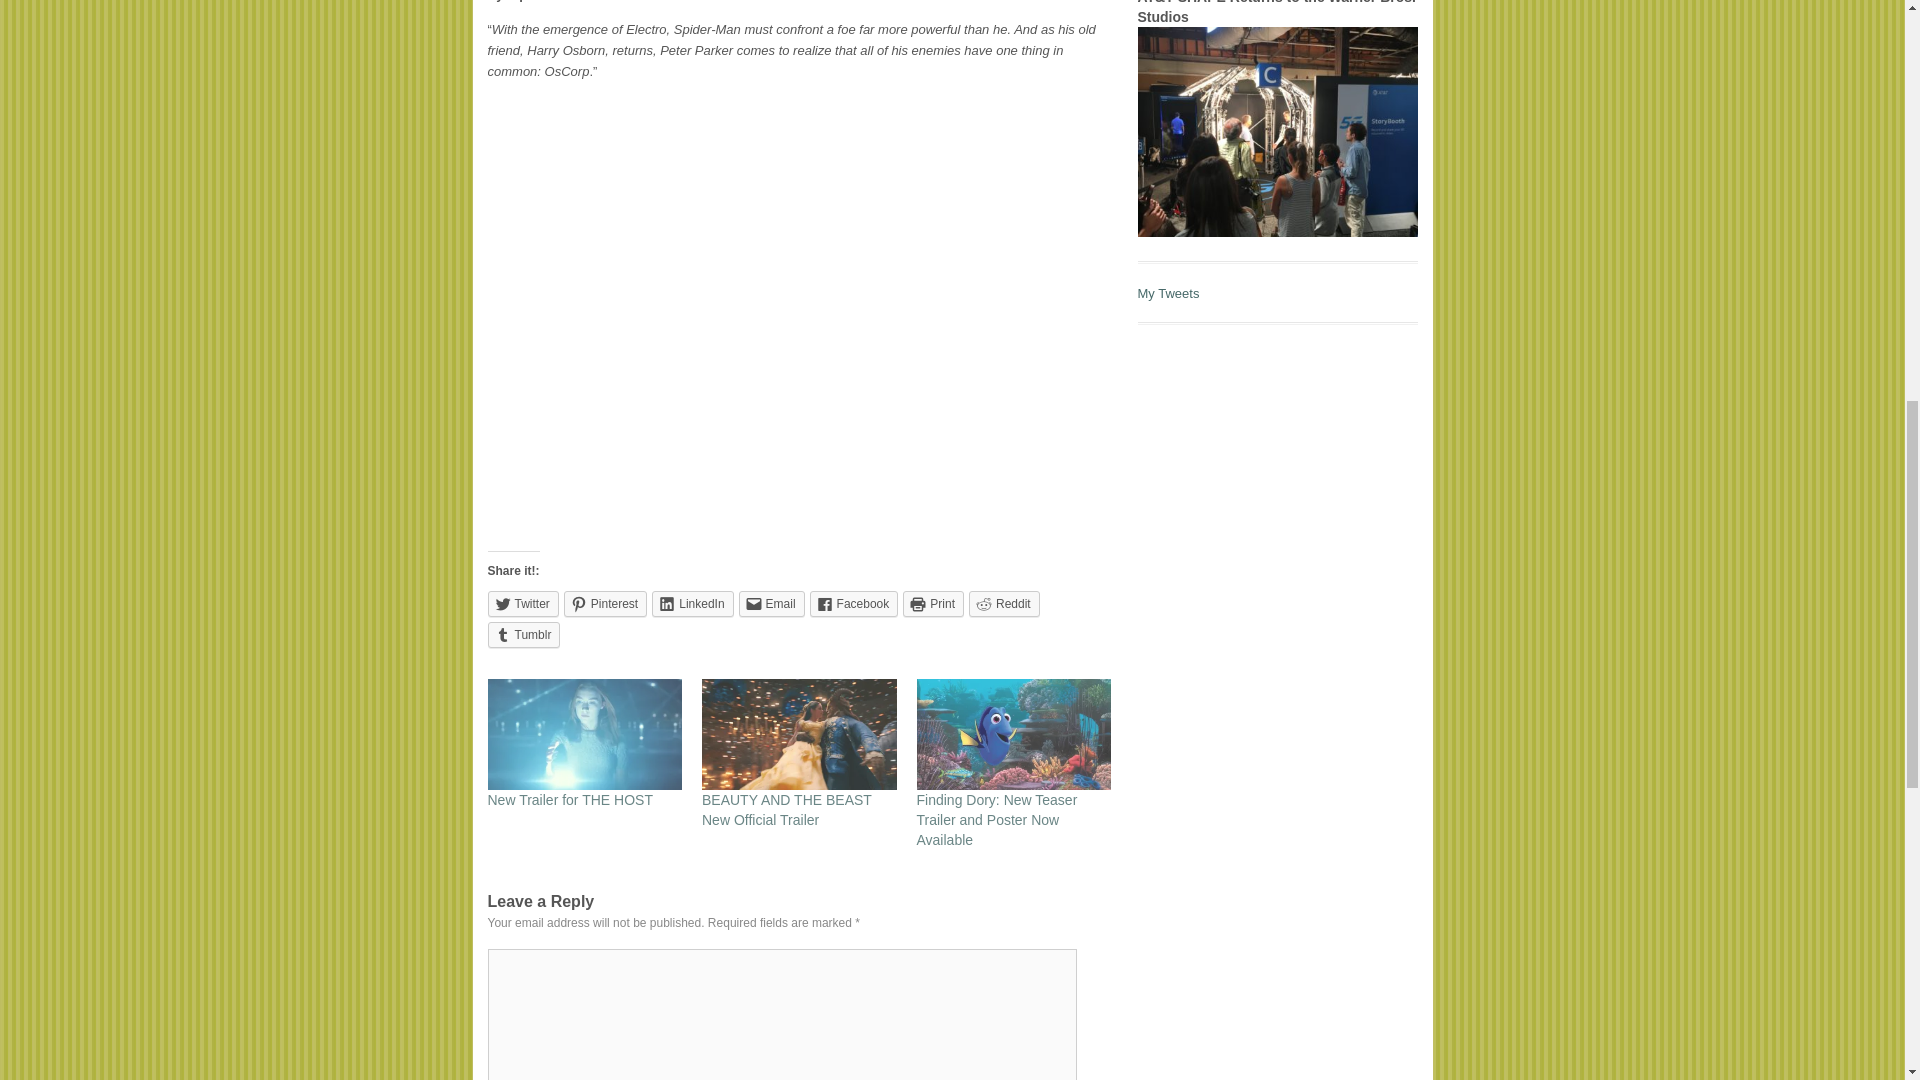 The height and width of the screenshot is (1080, 1920). Describe the element at coordinates (524, 635) in the screenshot. I see `Click to share on Tumblr` at that location.